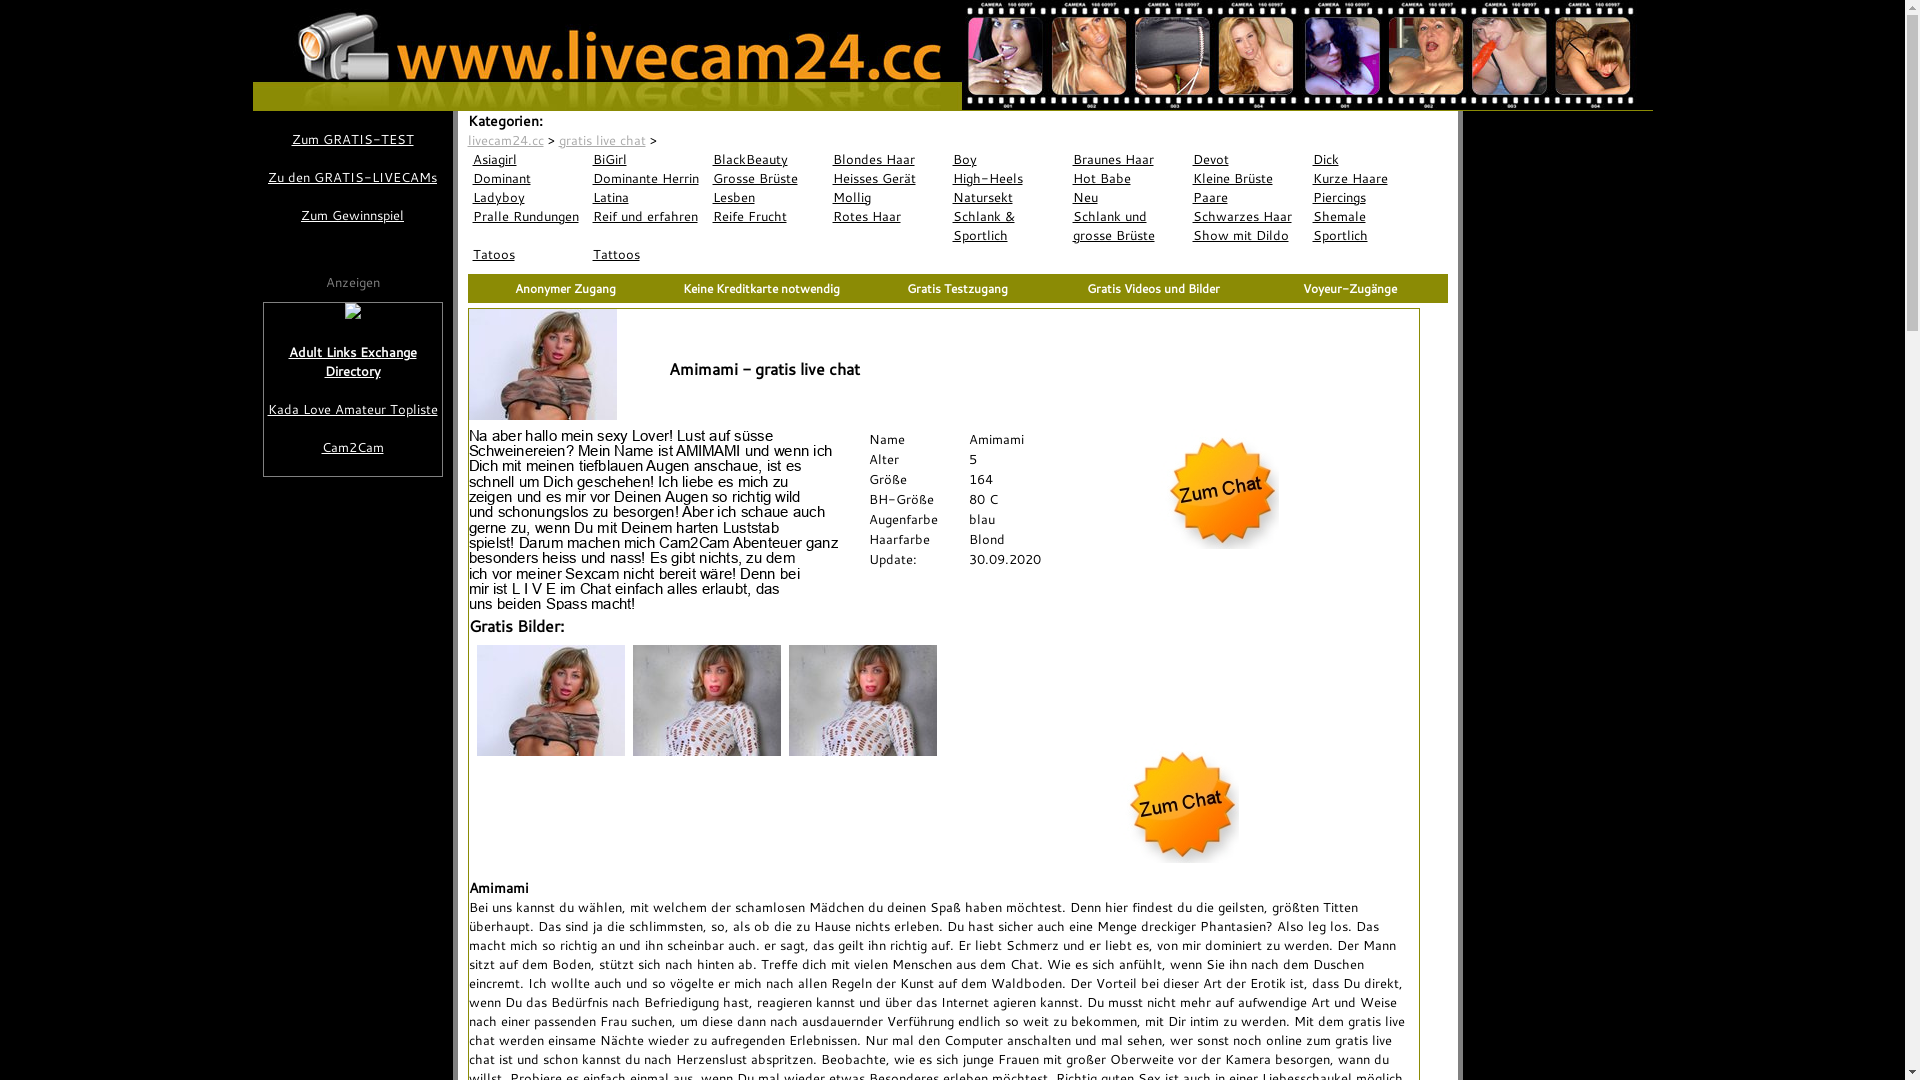 The image size is (1920, 1080). What do you see at coordinates (652, 520) in the screenshot?
I see `Amimami Profil` at bounding box center [652, 520].